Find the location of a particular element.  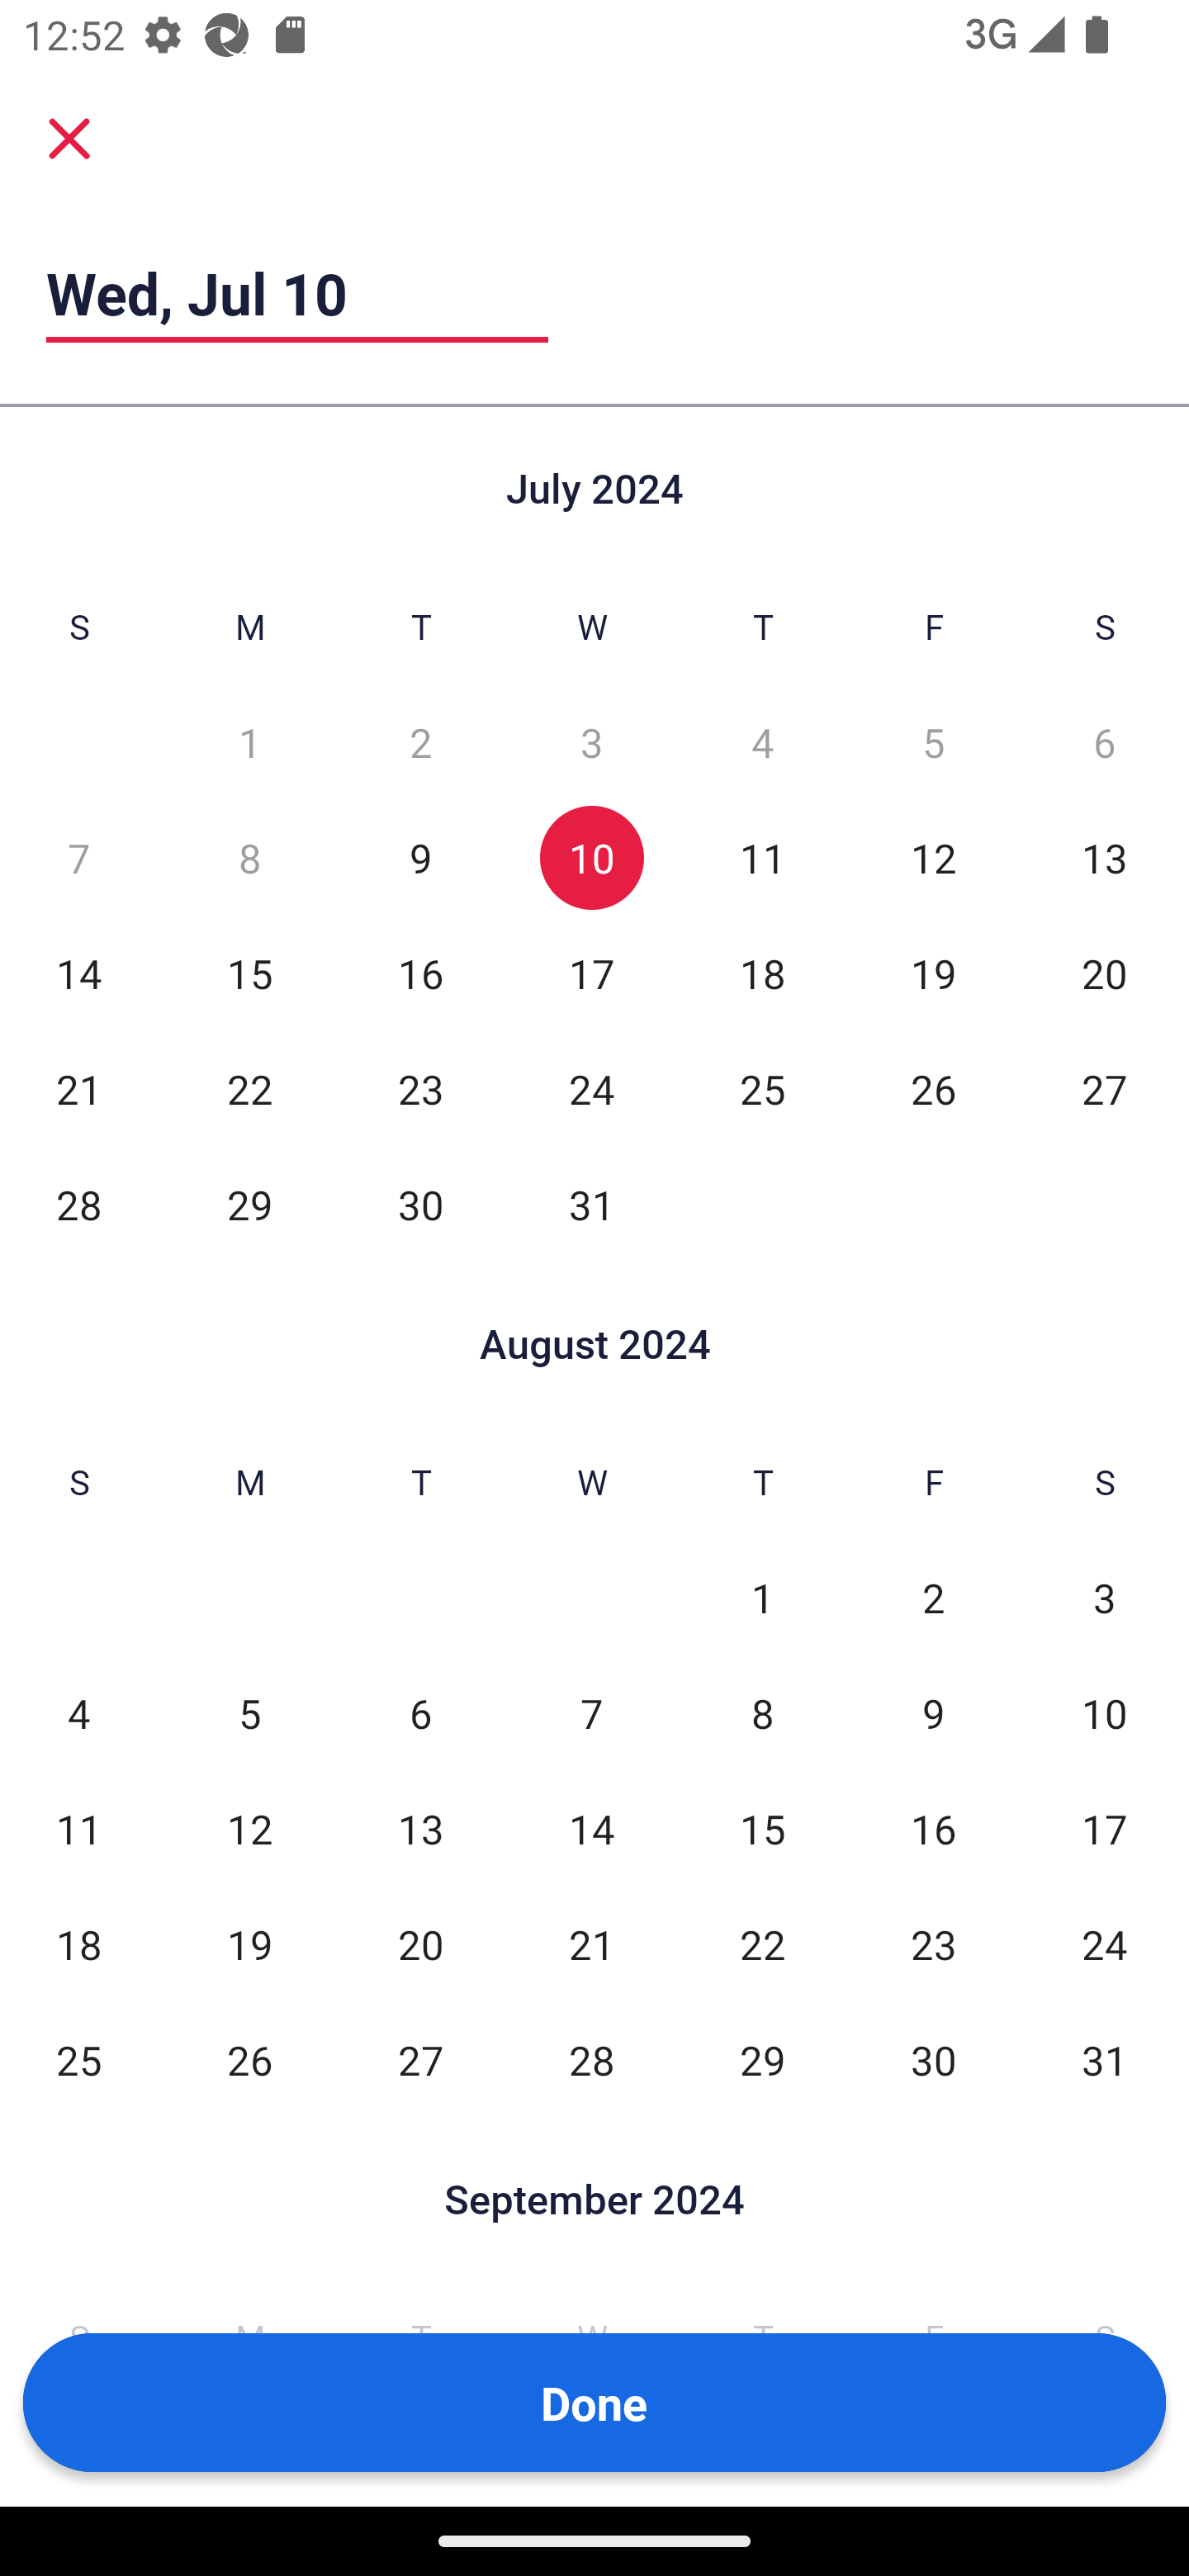

8 Thu, Aug 8, Not Selected is located at coordinates (762, 1714).